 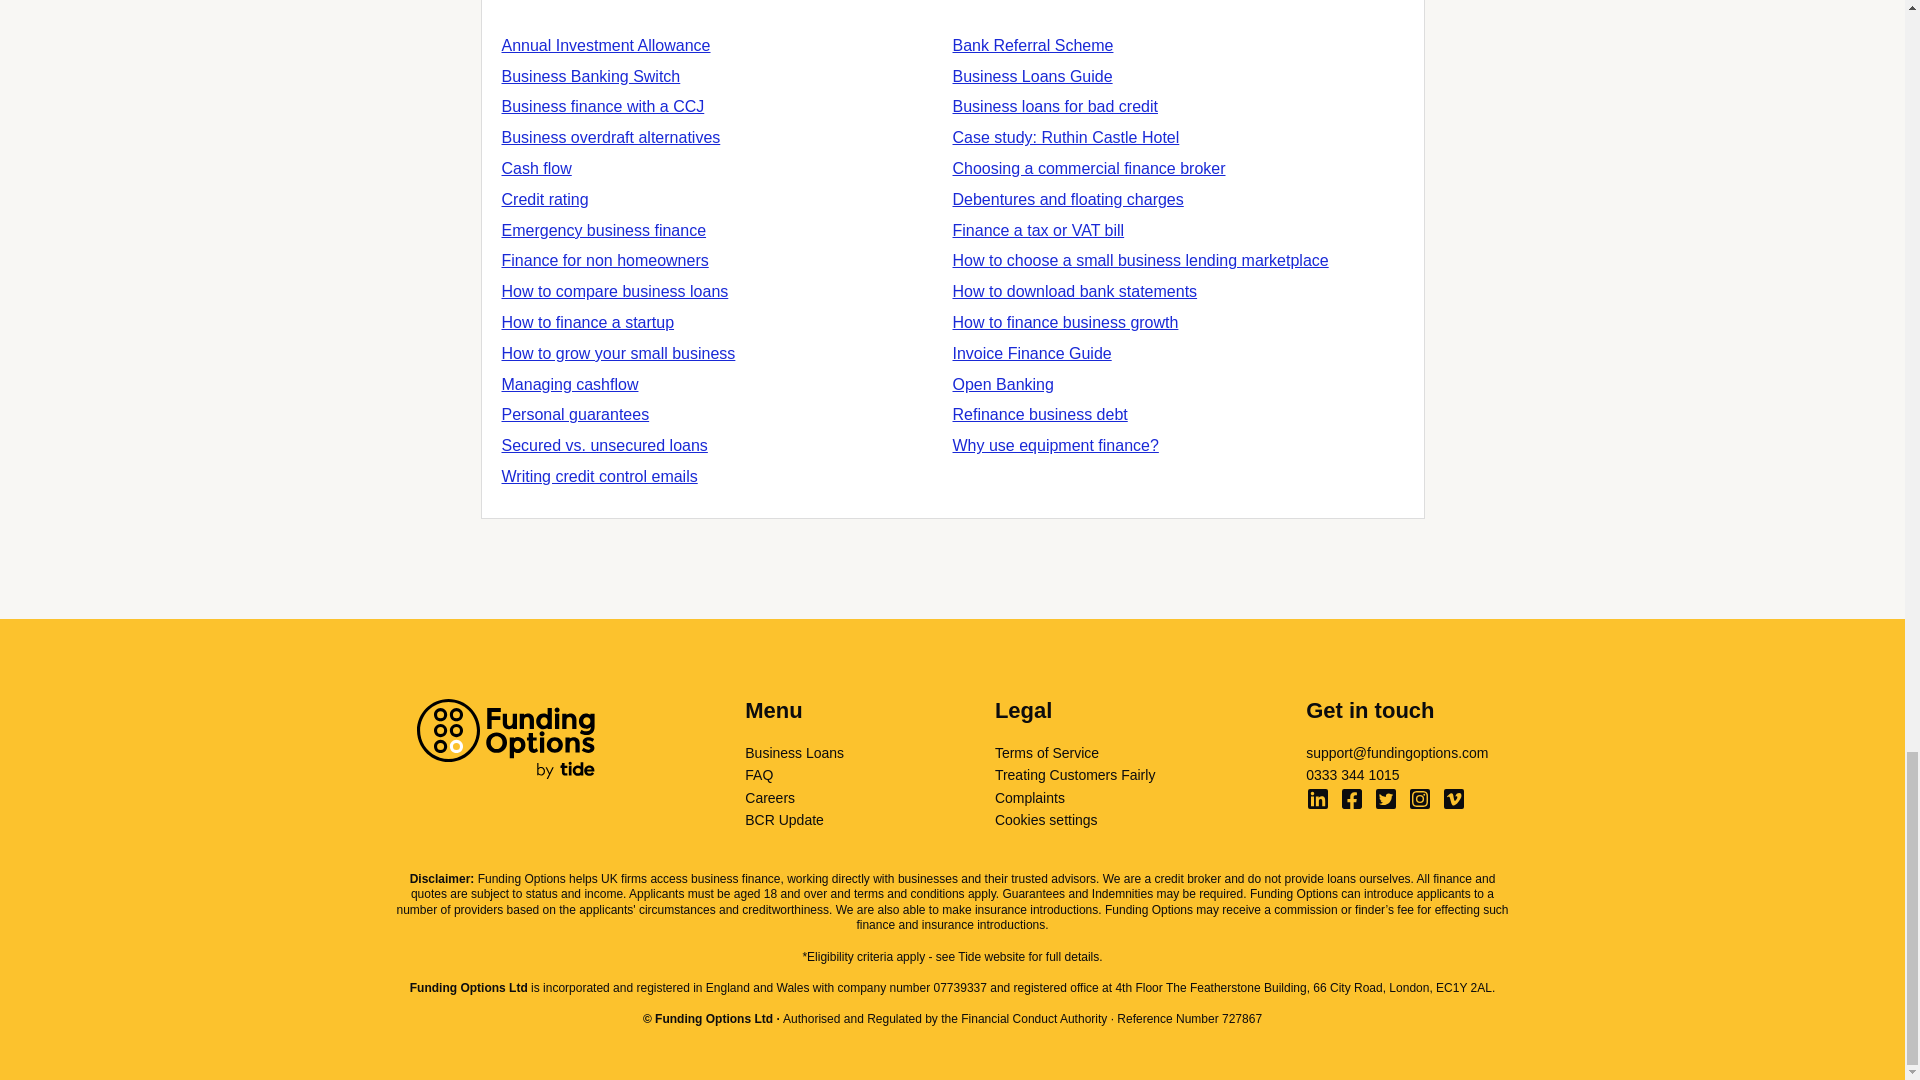 I want to click on Navigate to Funding Options Instagram, so click(x=1420, y=799).